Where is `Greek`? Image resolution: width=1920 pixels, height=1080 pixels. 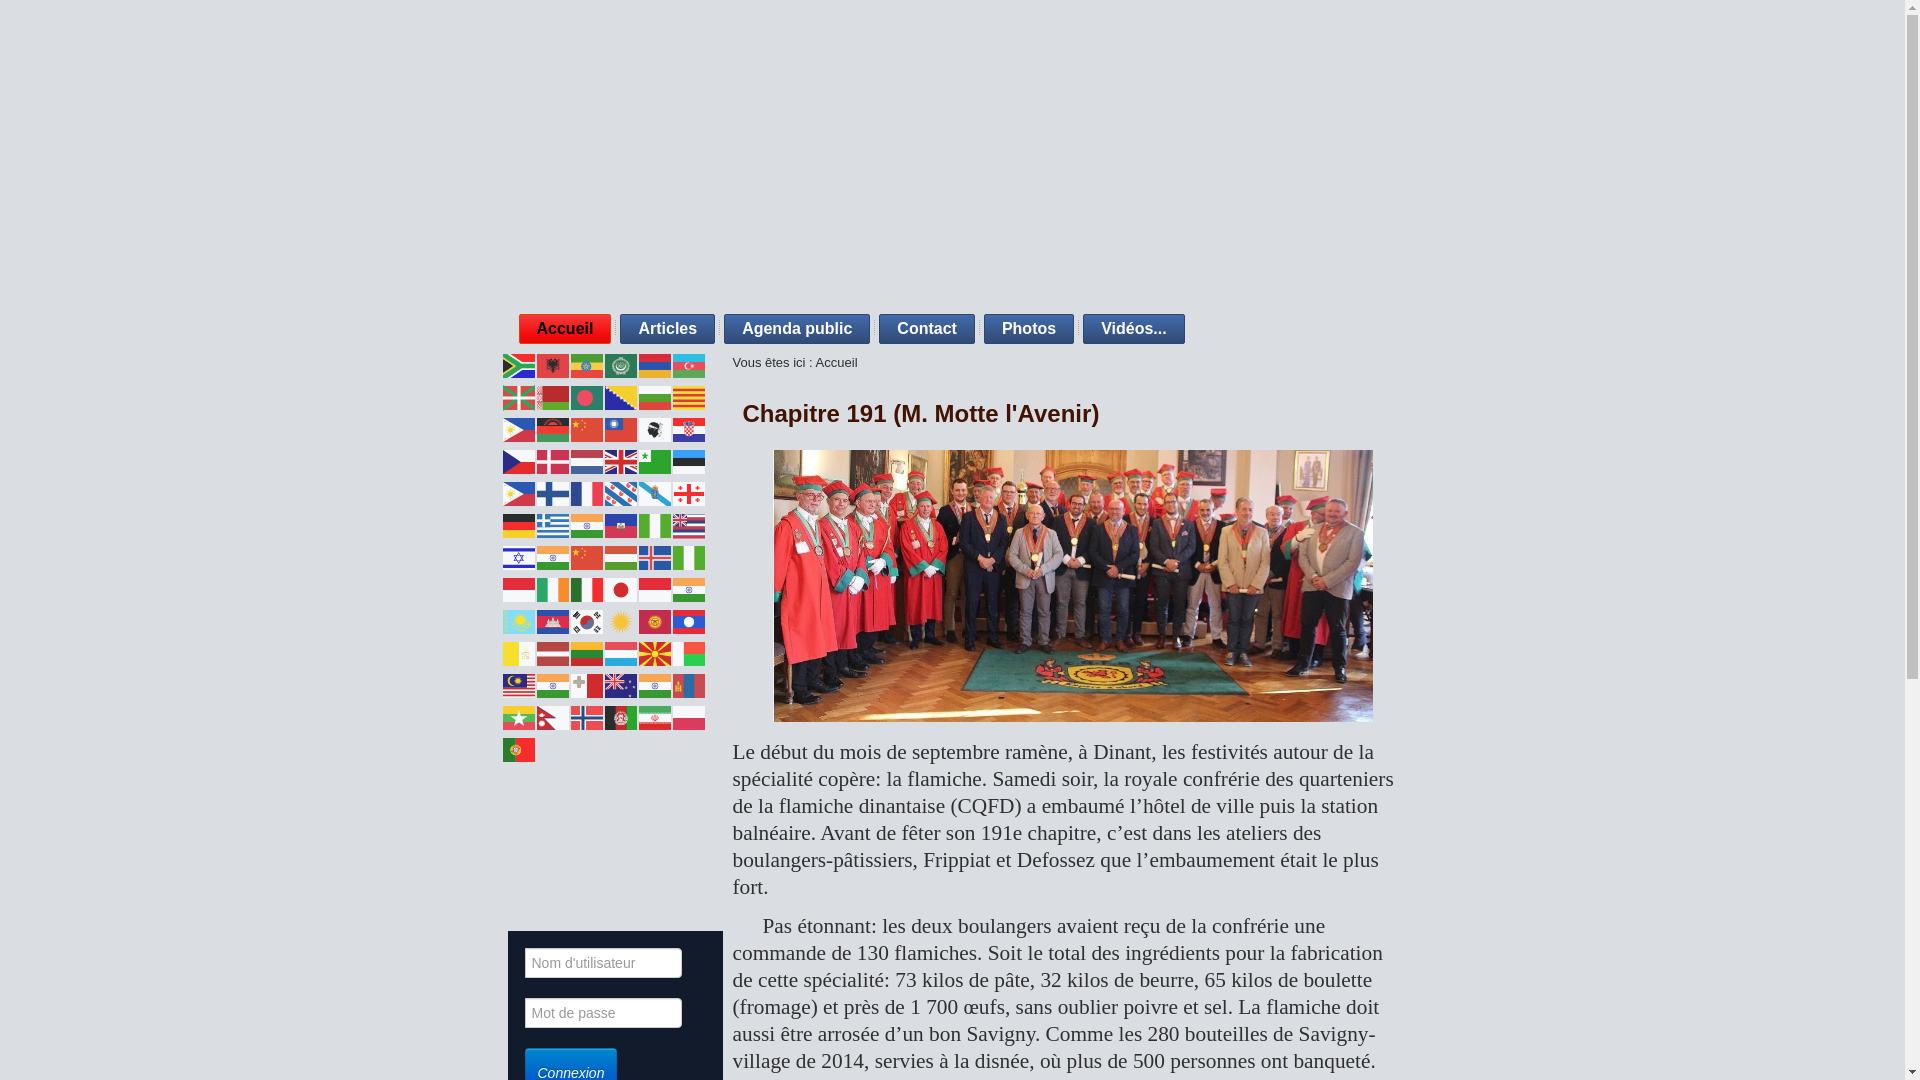
Greek is located at coordinates (553, 524).